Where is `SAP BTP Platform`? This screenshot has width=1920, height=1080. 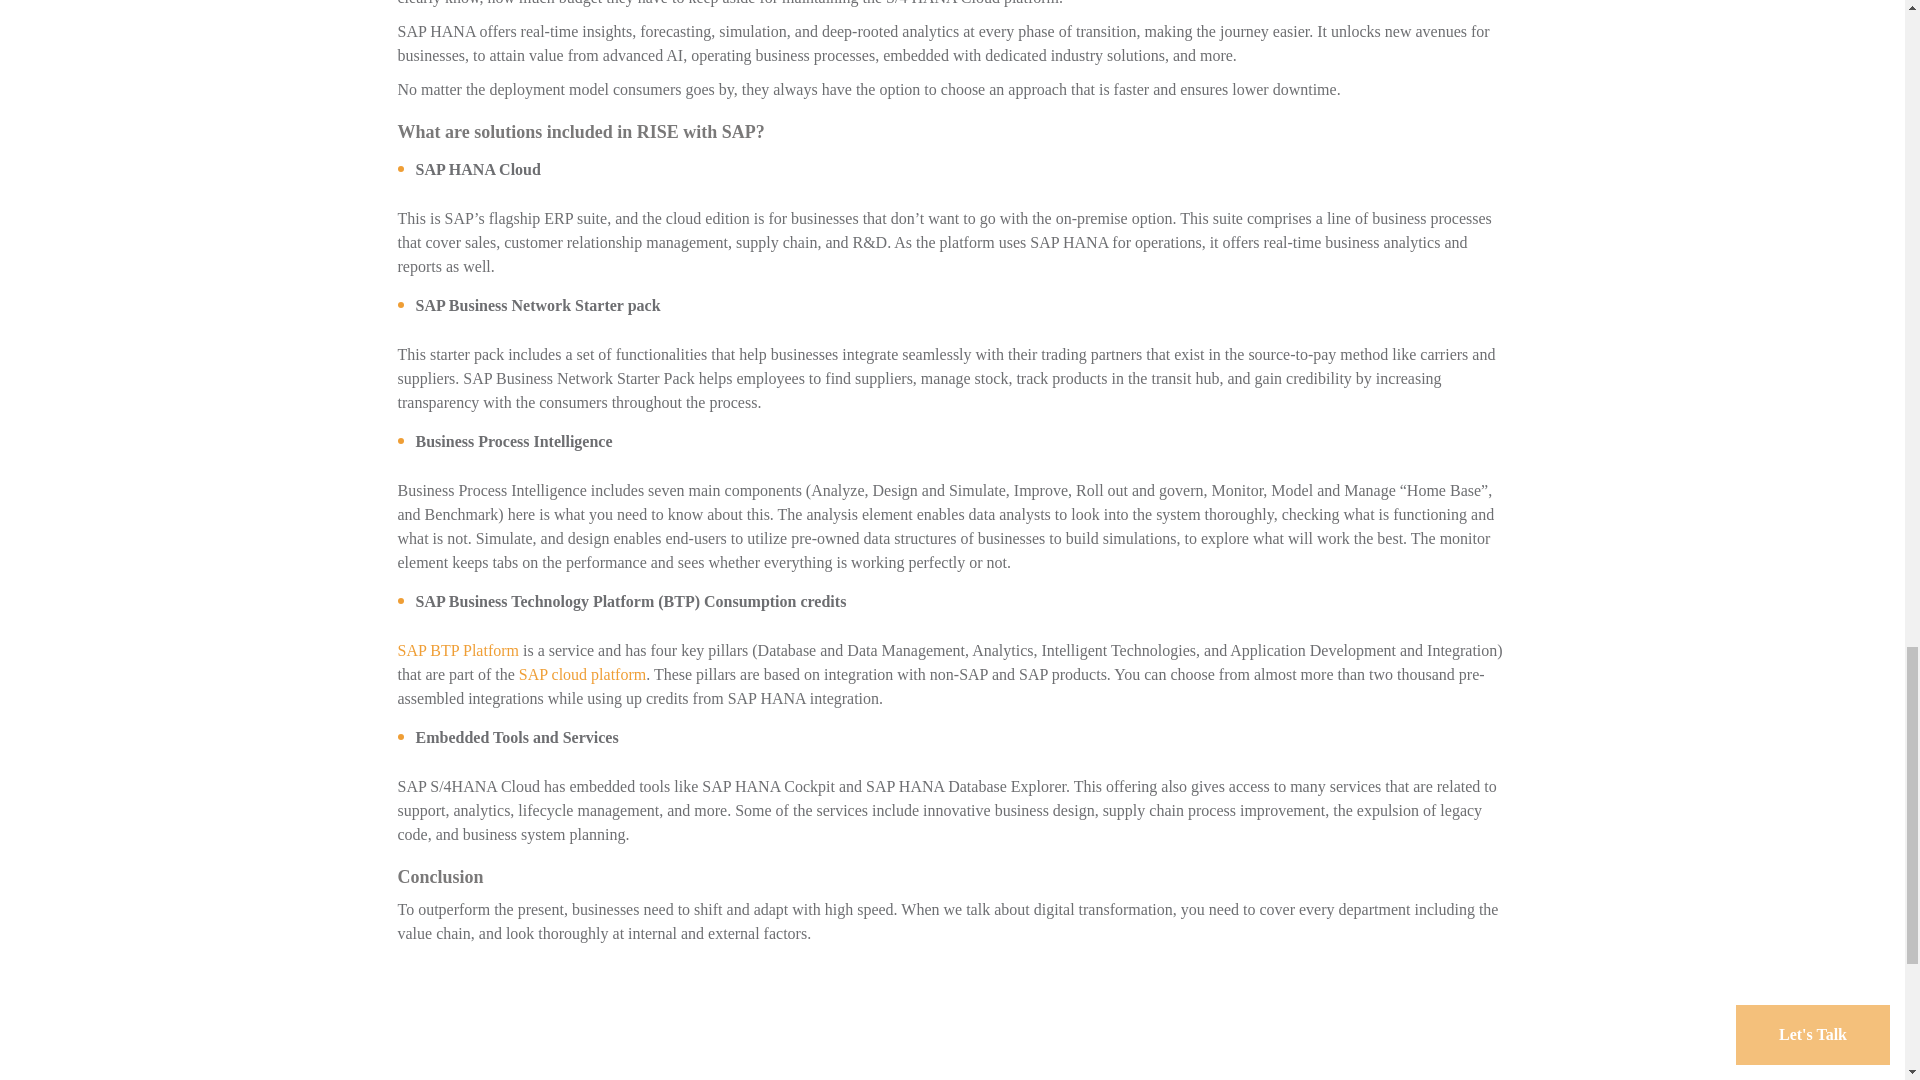 SAP BTP Platform is located at coordinates (458, 650).